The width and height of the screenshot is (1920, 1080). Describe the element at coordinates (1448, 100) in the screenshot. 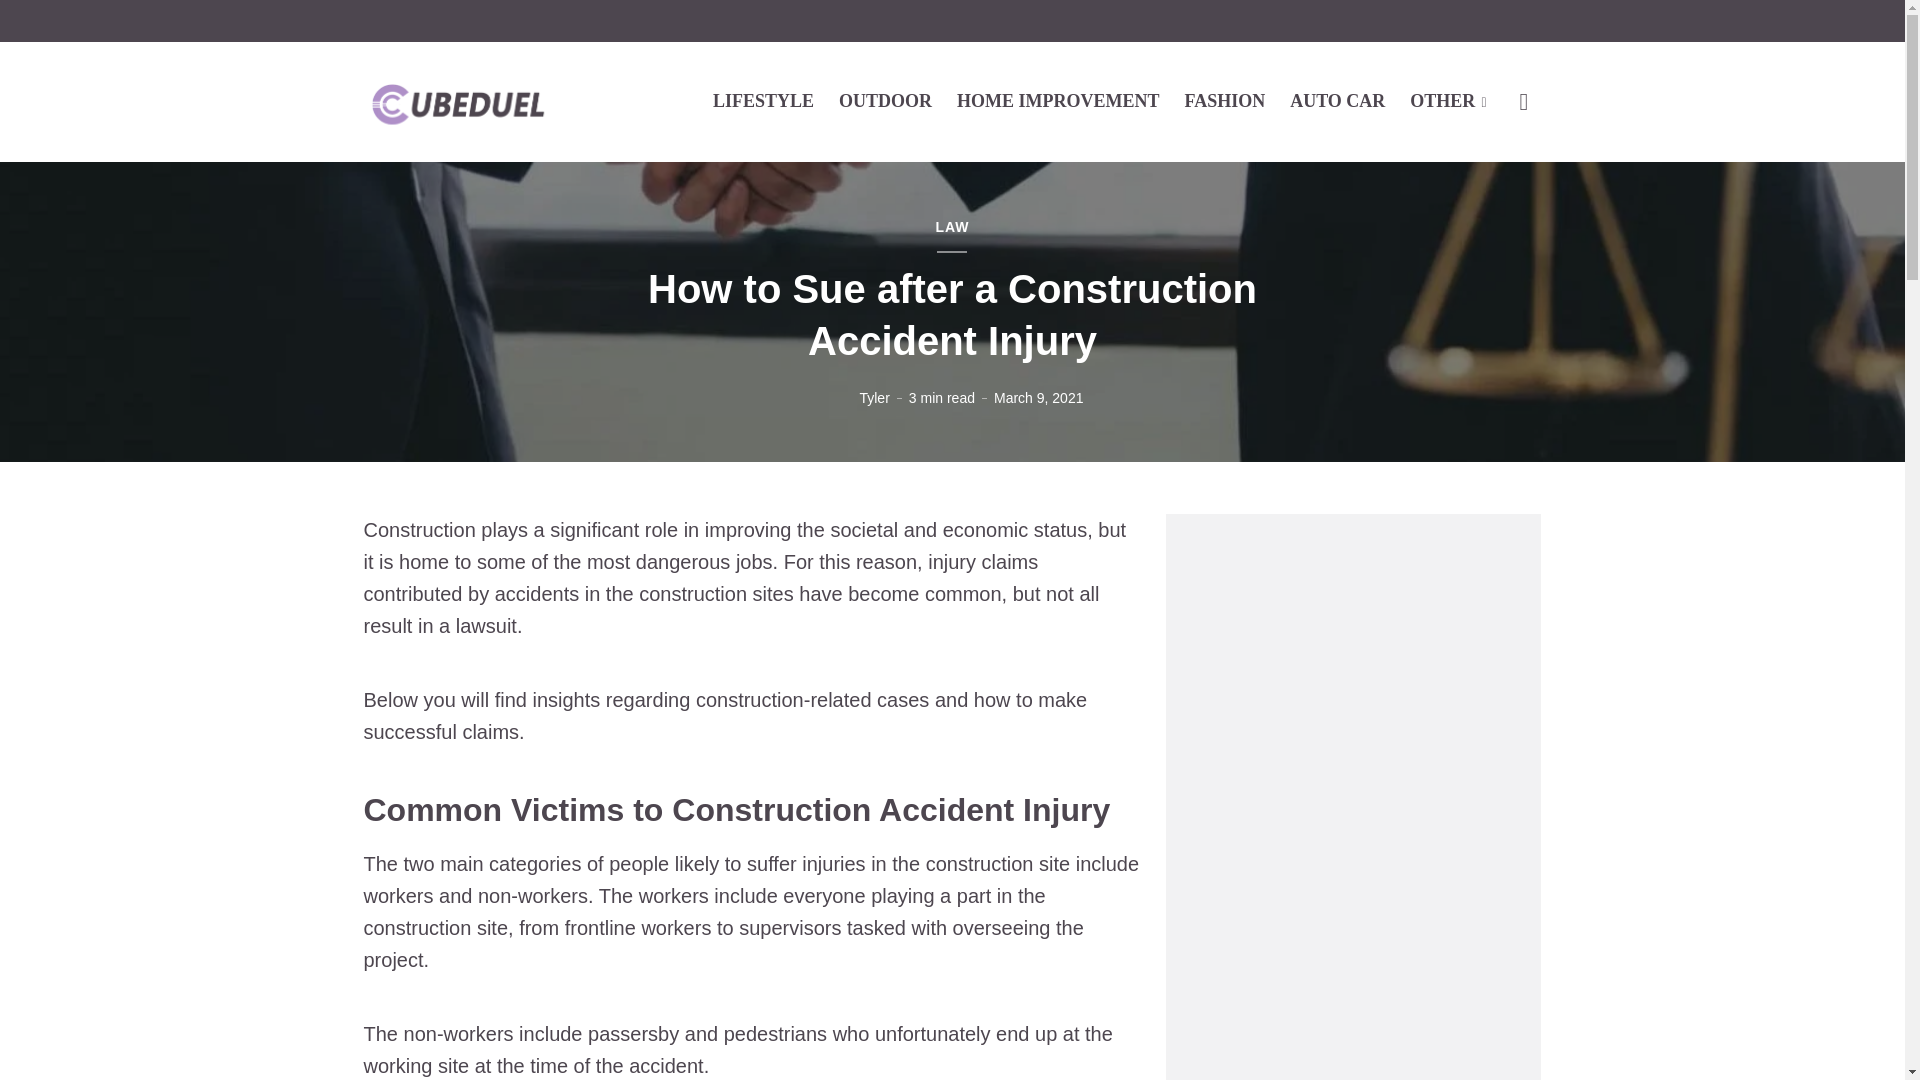

I see `OTHER` at that location.